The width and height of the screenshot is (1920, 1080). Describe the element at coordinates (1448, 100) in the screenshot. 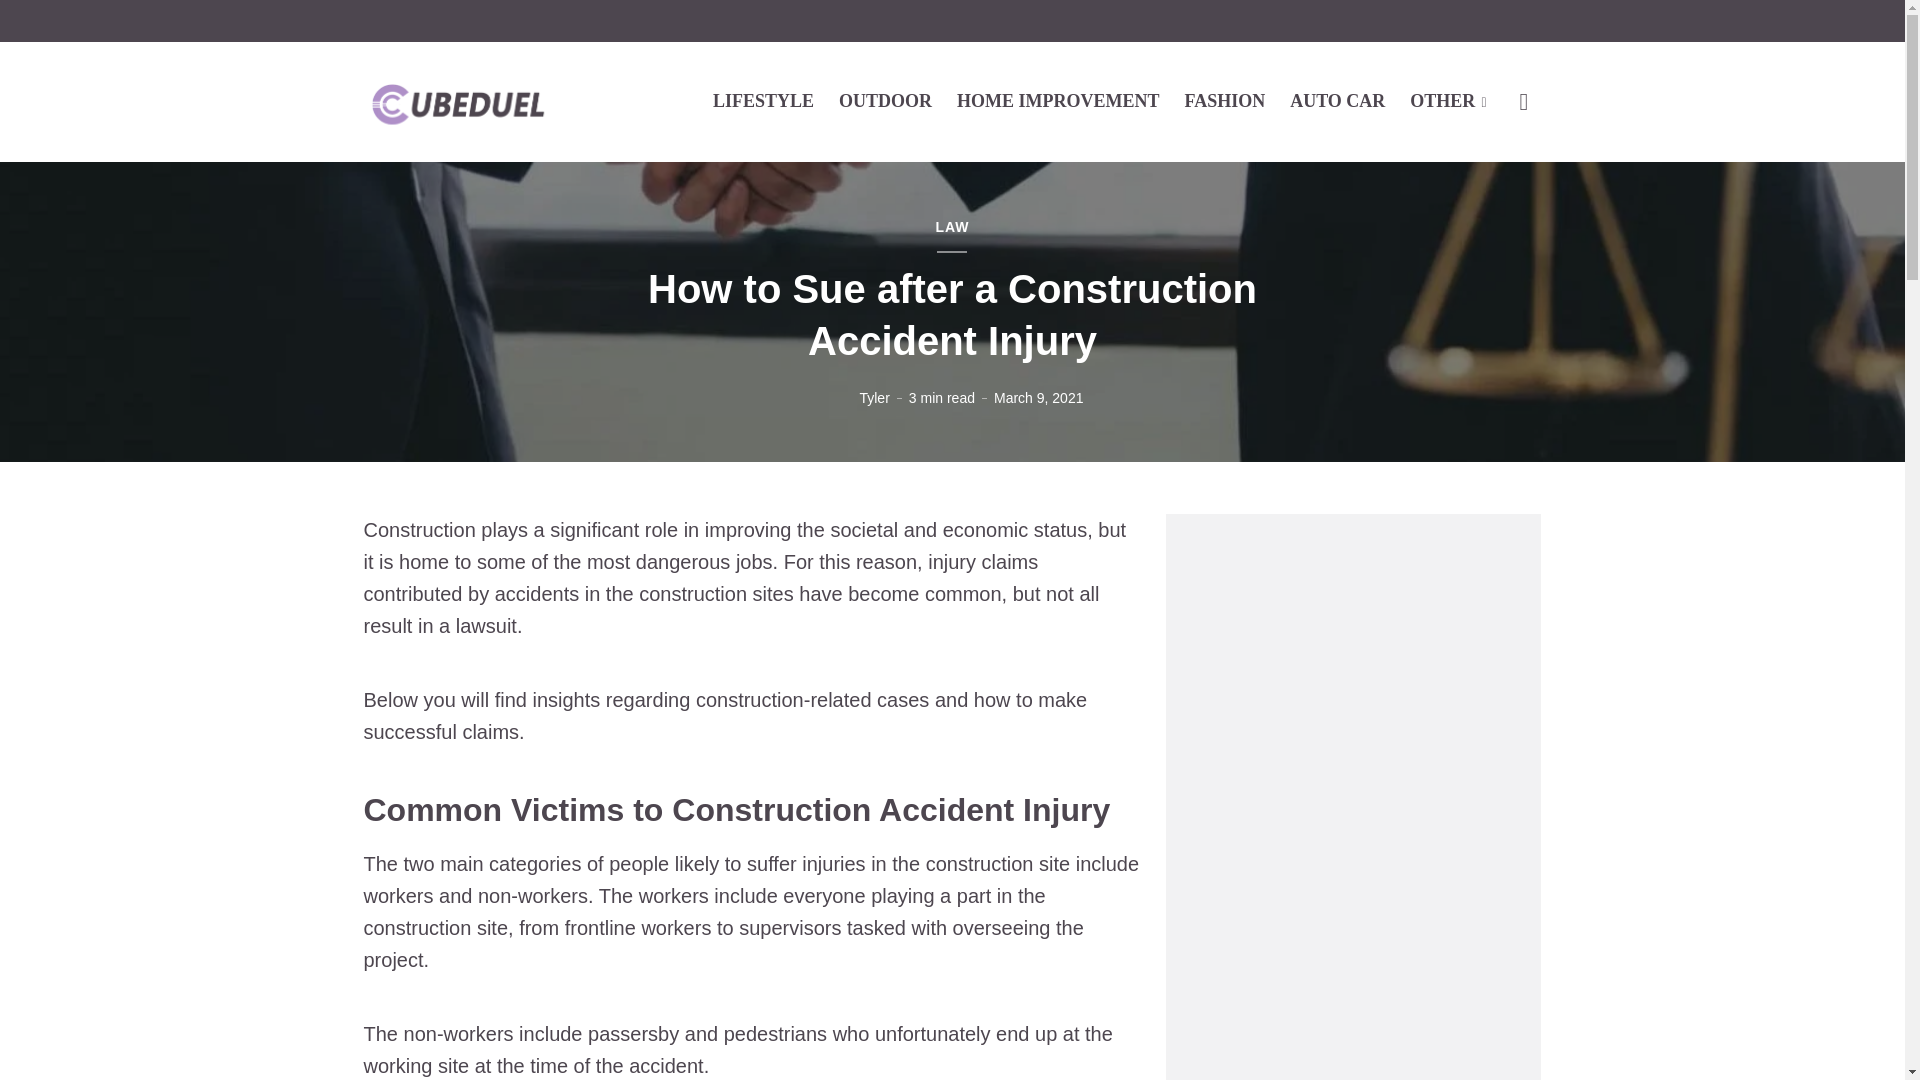

I see `OTHER` at that location.